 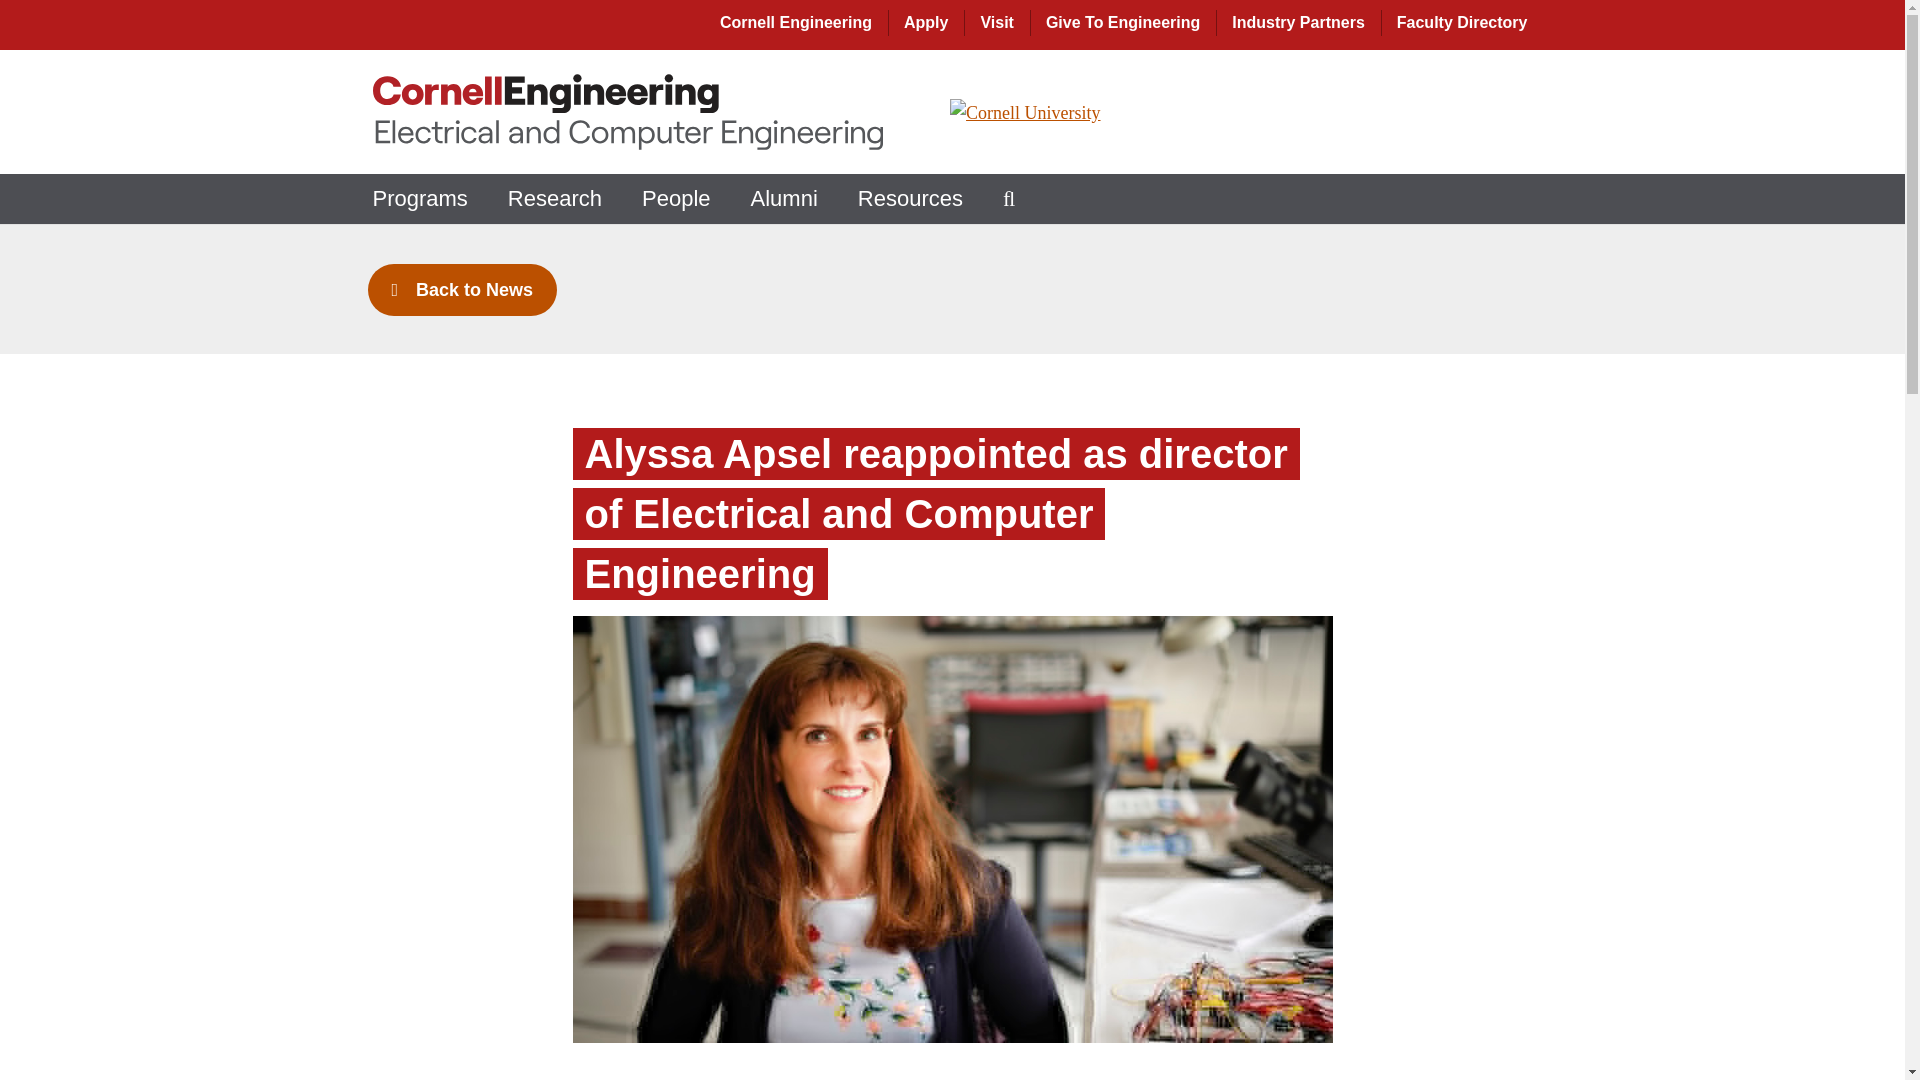 I want to click on Research, so click(x=554, y=198).